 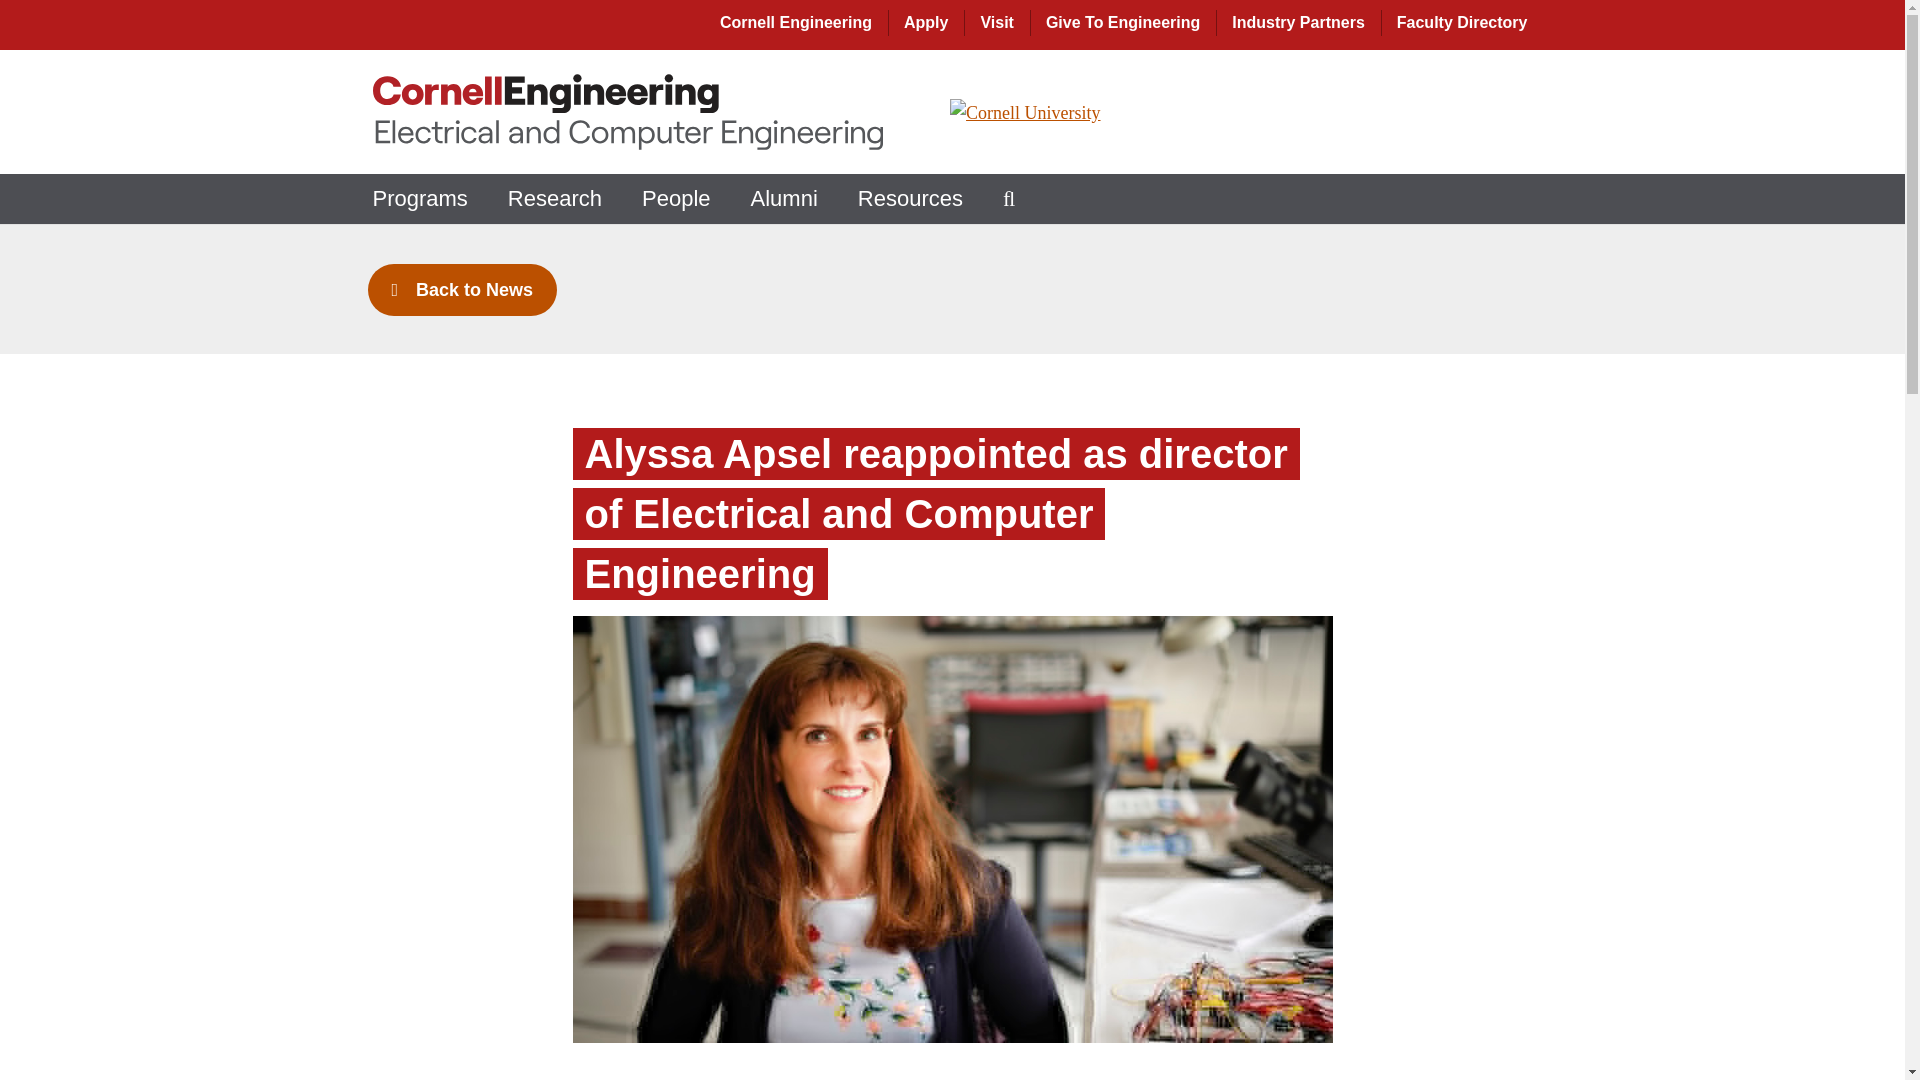 I want to click on Research, so click(x=554, y=198).